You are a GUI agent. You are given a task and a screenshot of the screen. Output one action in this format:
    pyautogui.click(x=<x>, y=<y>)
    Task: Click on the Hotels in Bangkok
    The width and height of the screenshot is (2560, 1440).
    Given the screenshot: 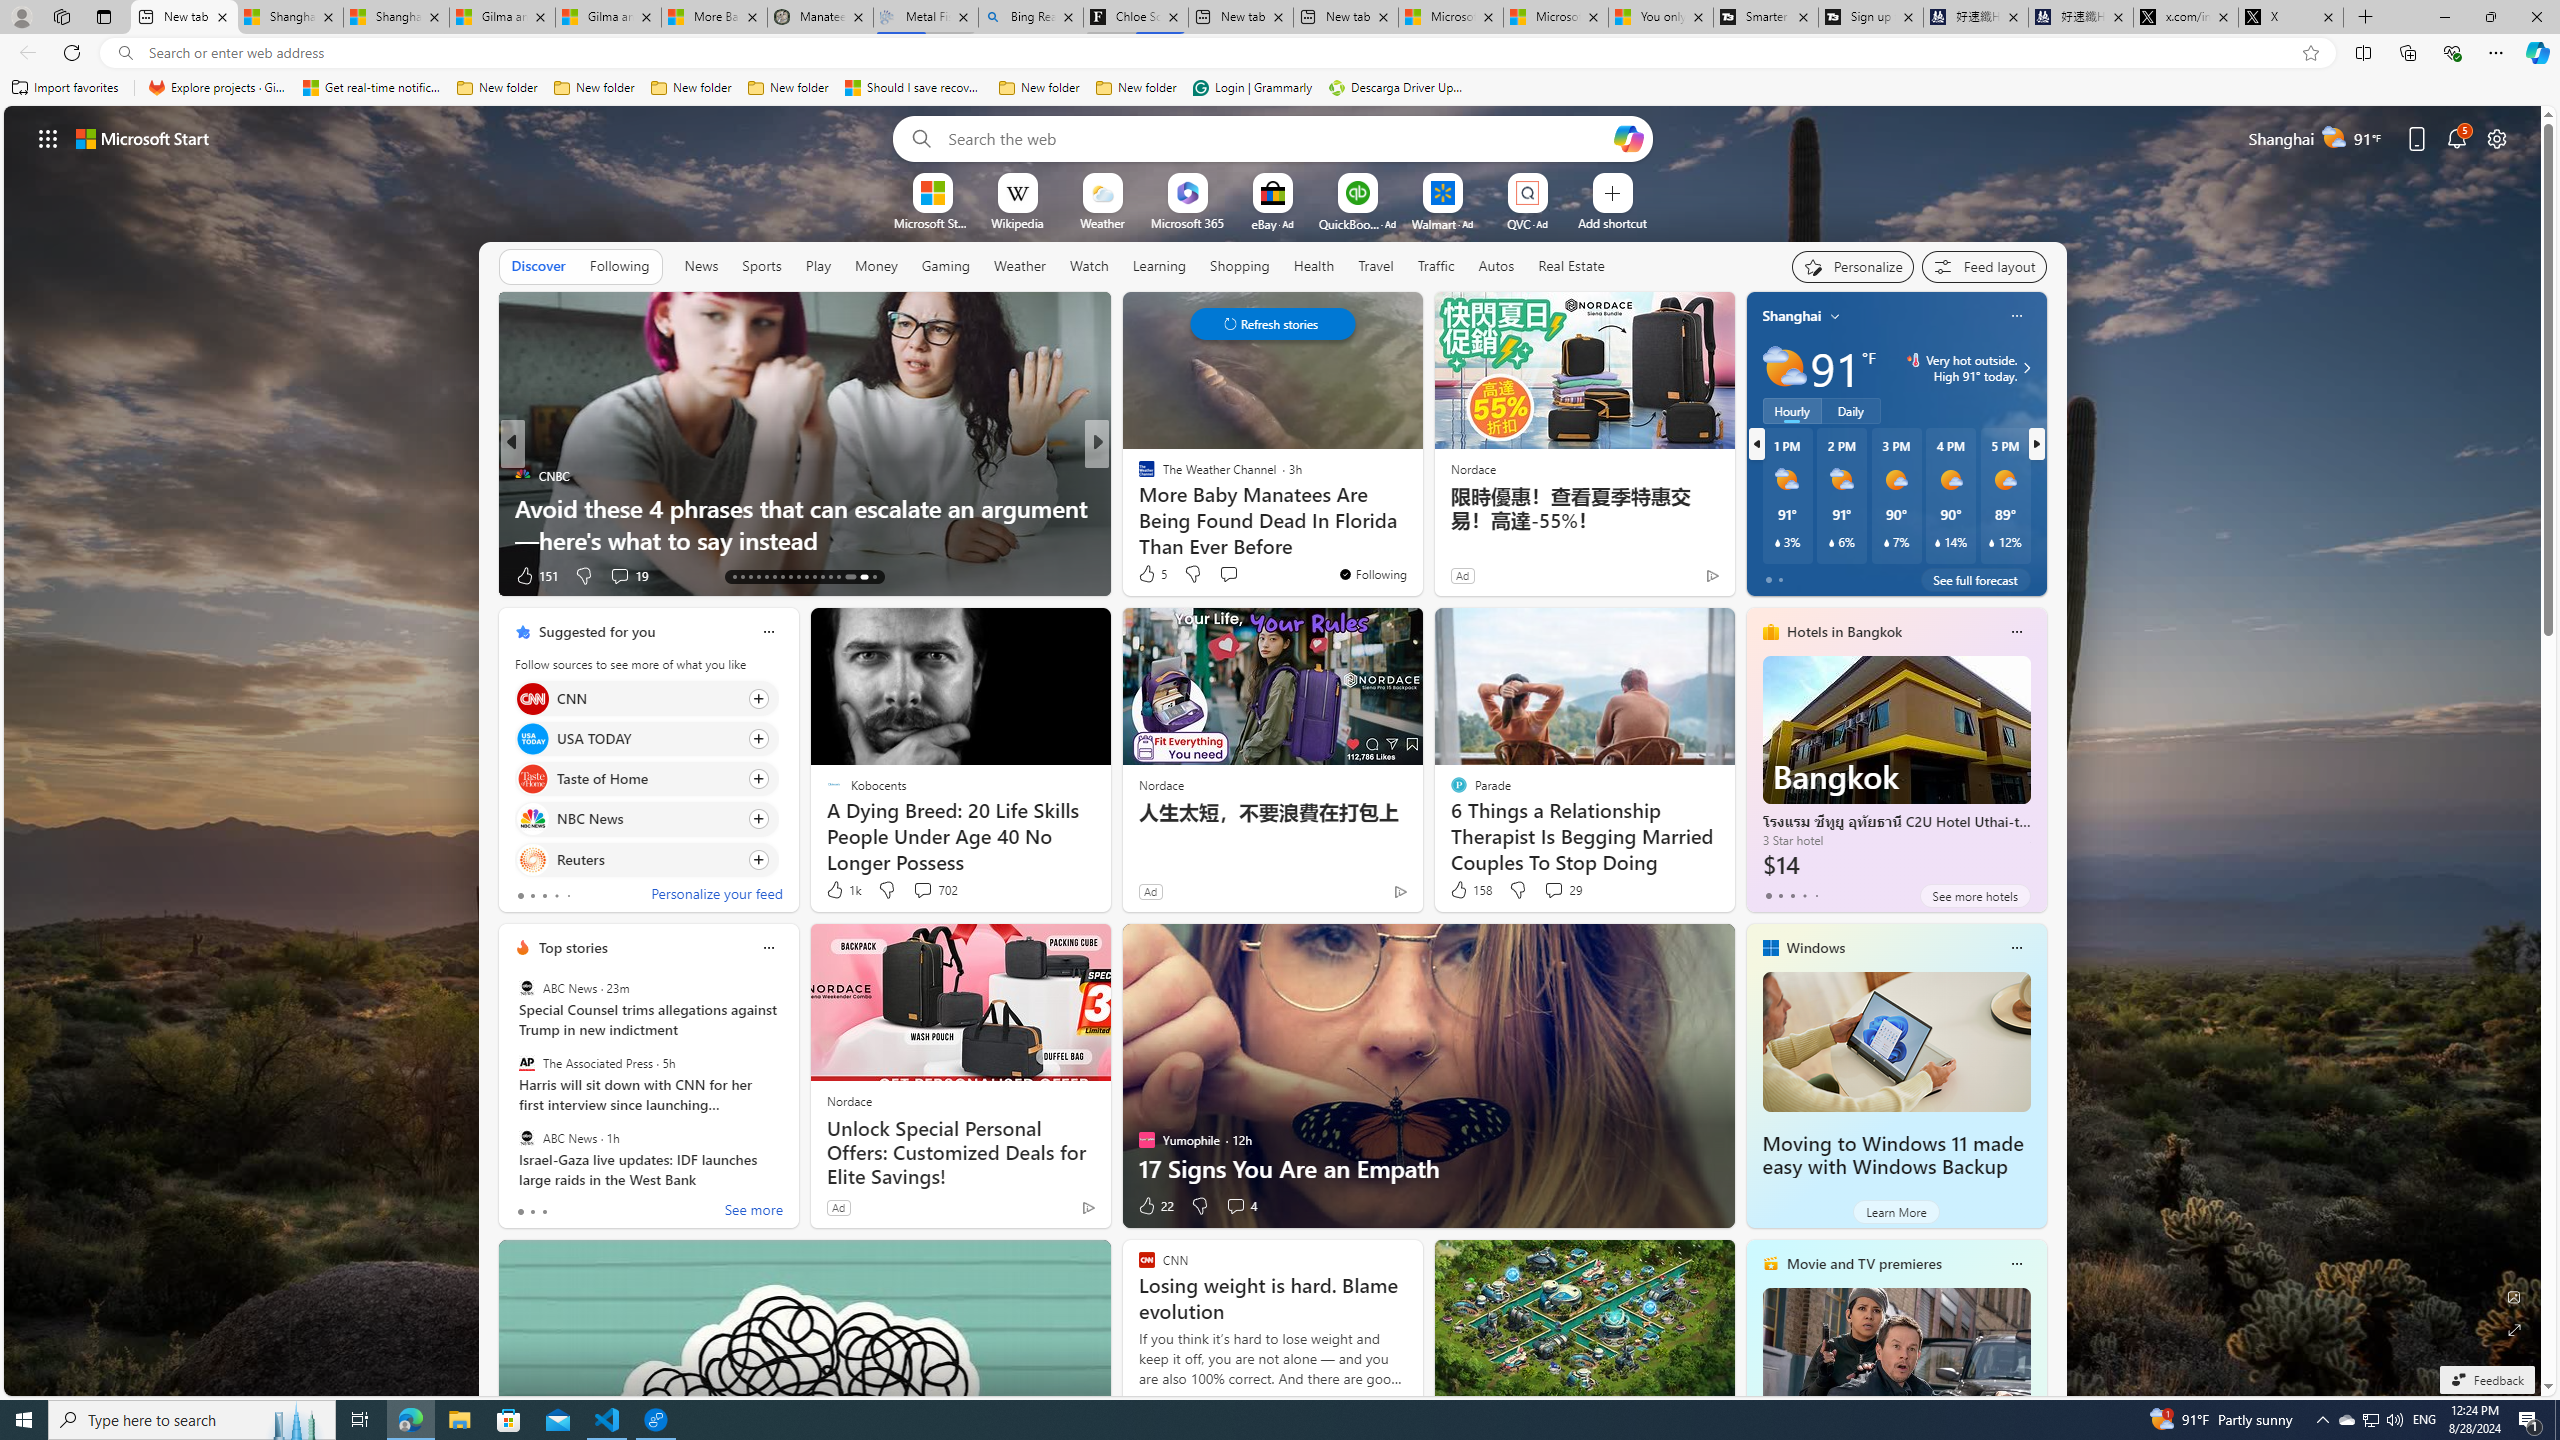 What is the action you would take?
    pyautogui.click(x=1844, y=632)
    